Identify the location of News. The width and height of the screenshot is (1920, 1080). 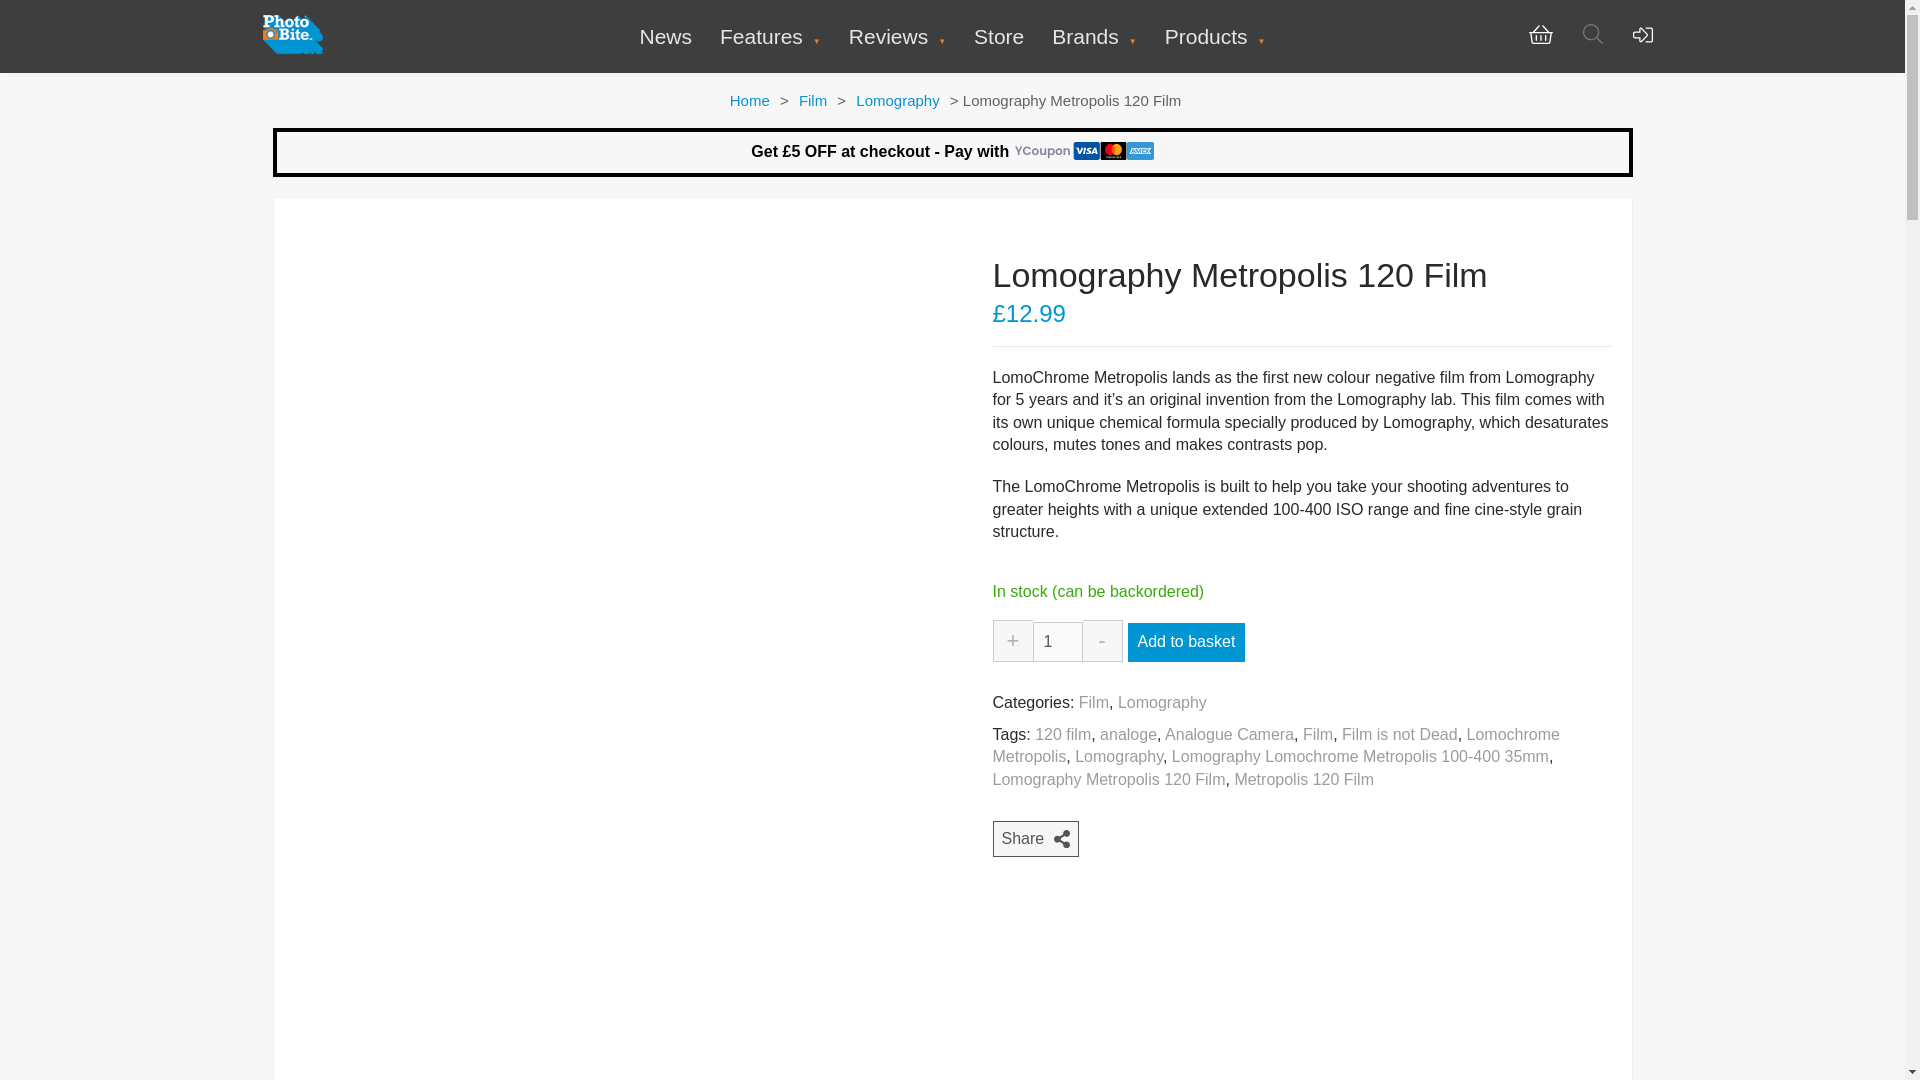
(665, 36).